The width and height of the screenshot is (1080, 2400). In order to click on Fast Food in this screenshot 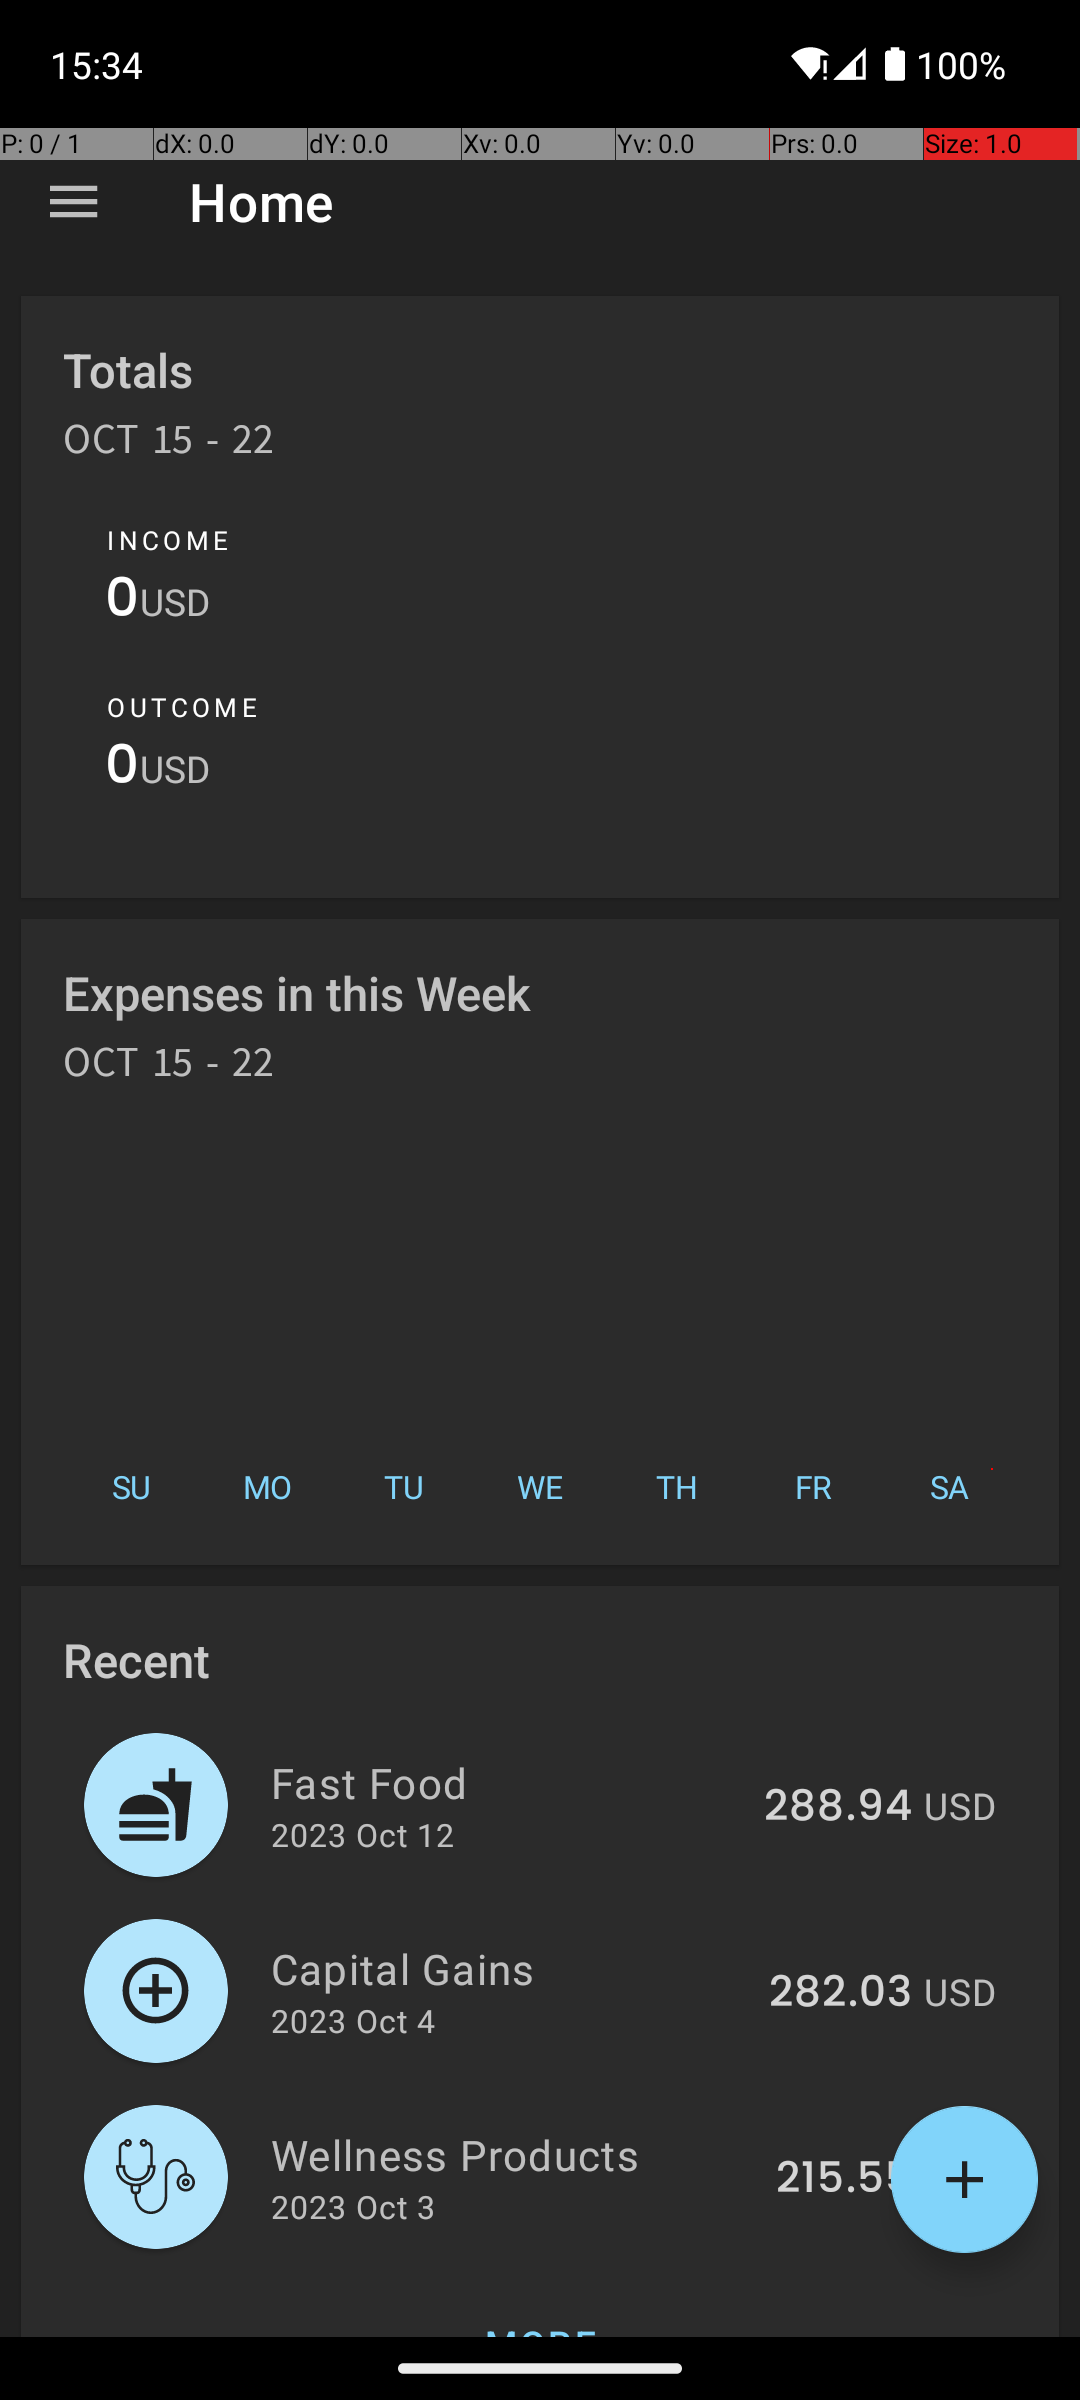, I will do `click(506, 1782)`.